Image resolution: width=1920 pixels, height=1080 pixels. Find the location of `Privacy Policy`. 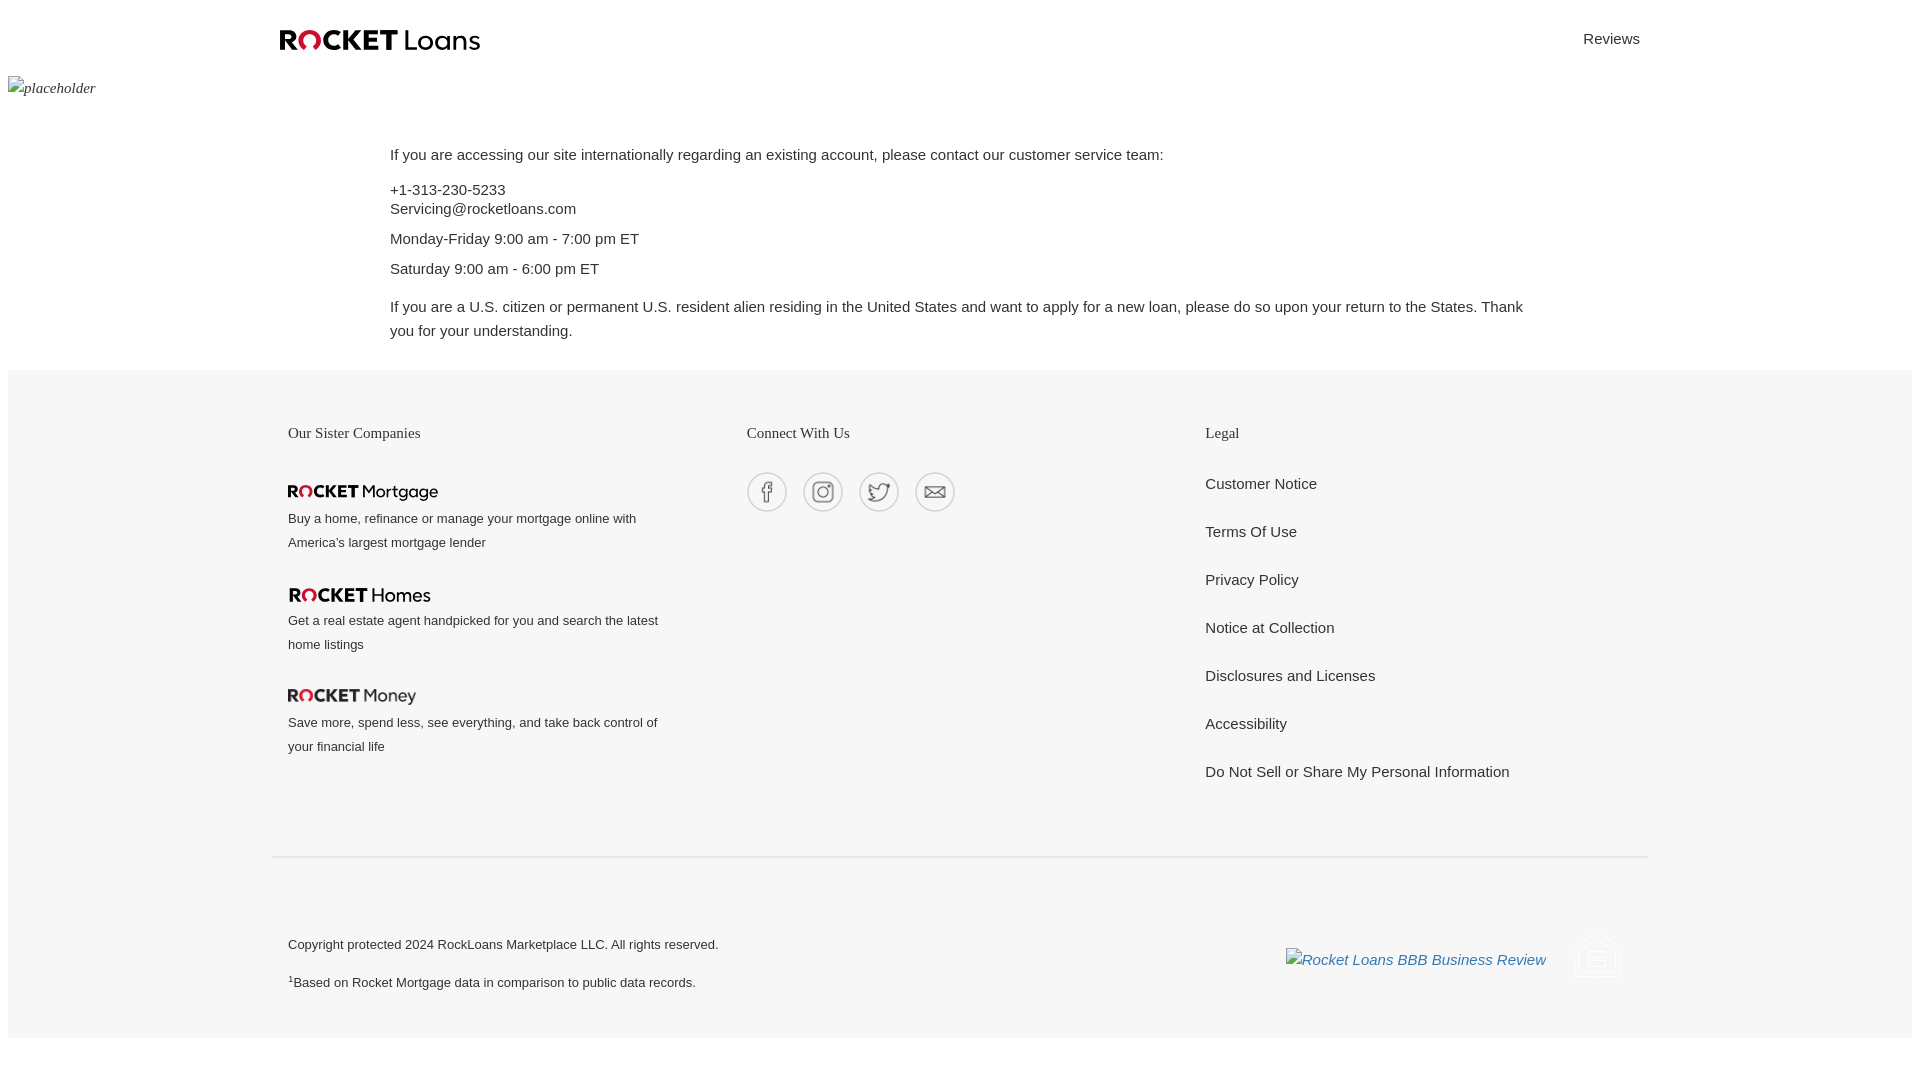

Privacy Policy is located at coordinates (1251, 580).